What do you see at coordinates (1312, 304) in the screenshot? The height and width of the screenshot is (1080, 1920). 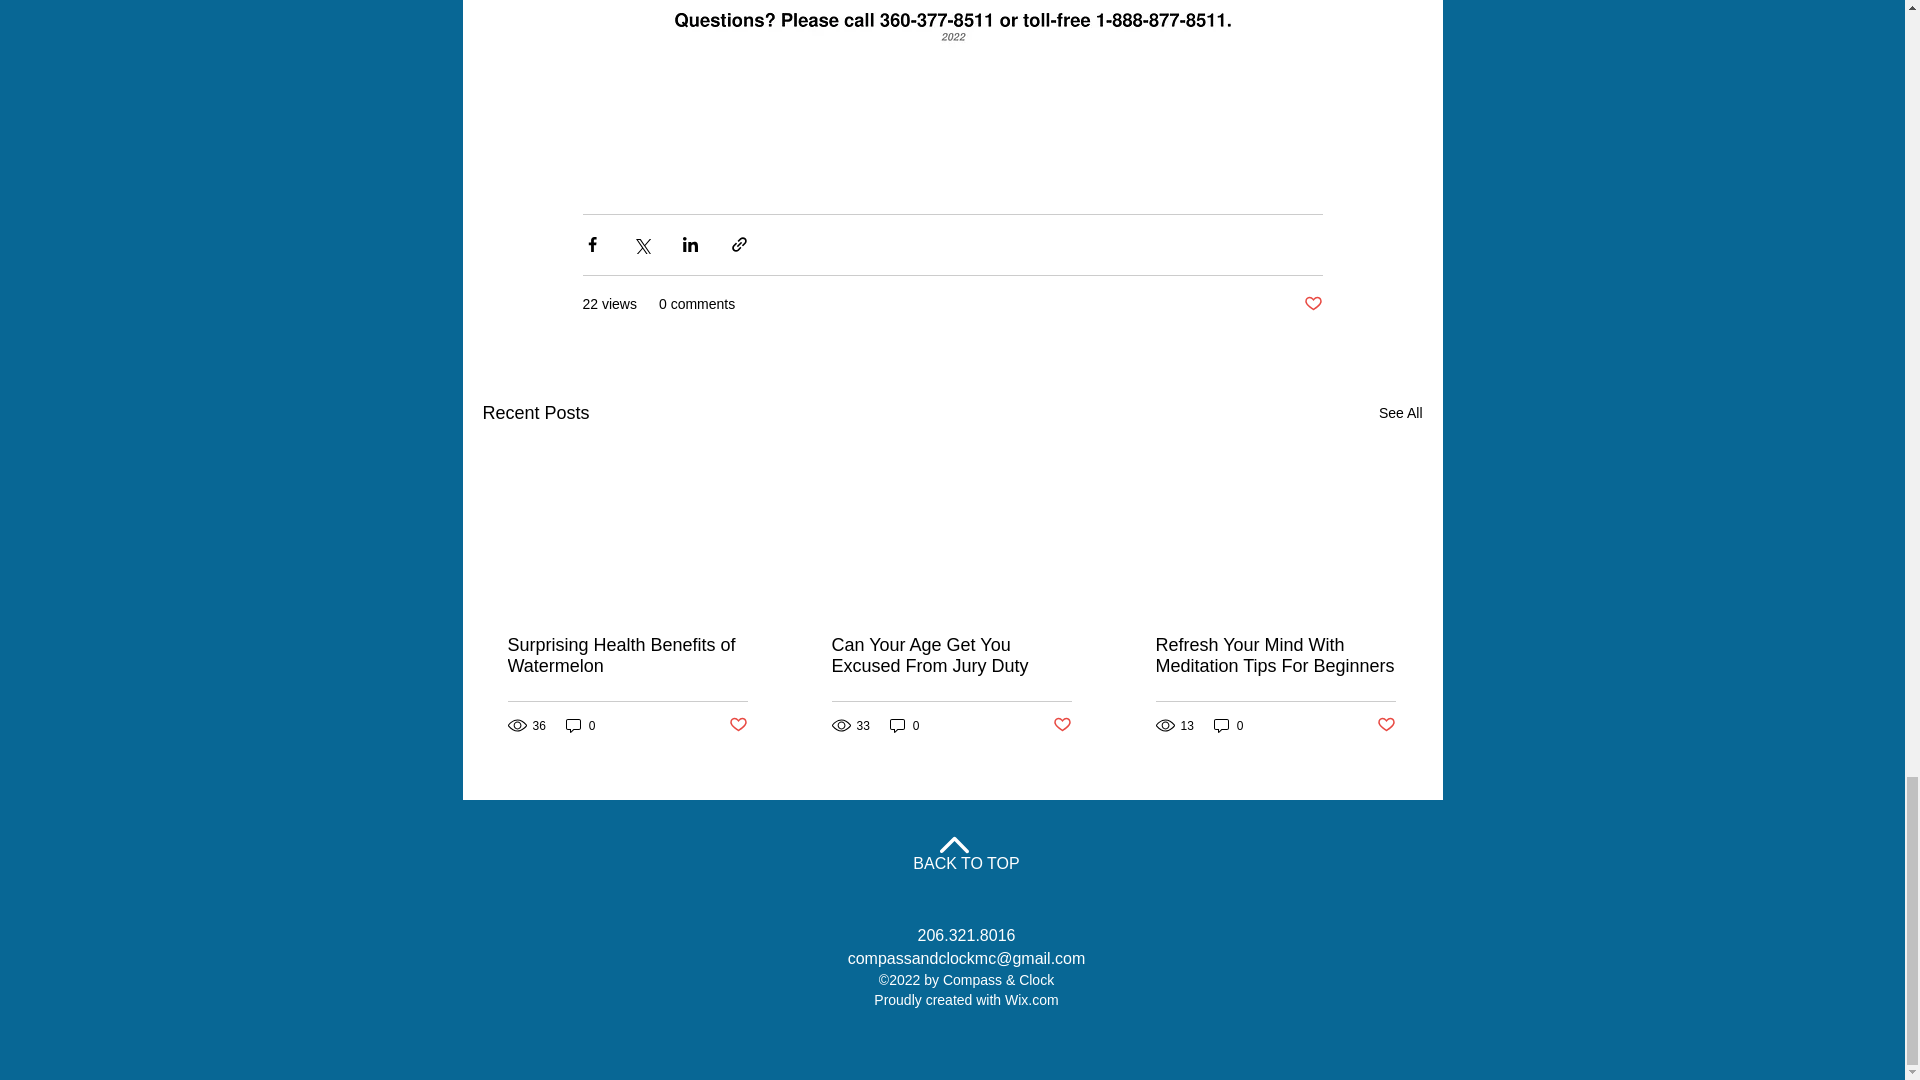 I see `Post not marked as liked` at bounding box center [1312, 304].